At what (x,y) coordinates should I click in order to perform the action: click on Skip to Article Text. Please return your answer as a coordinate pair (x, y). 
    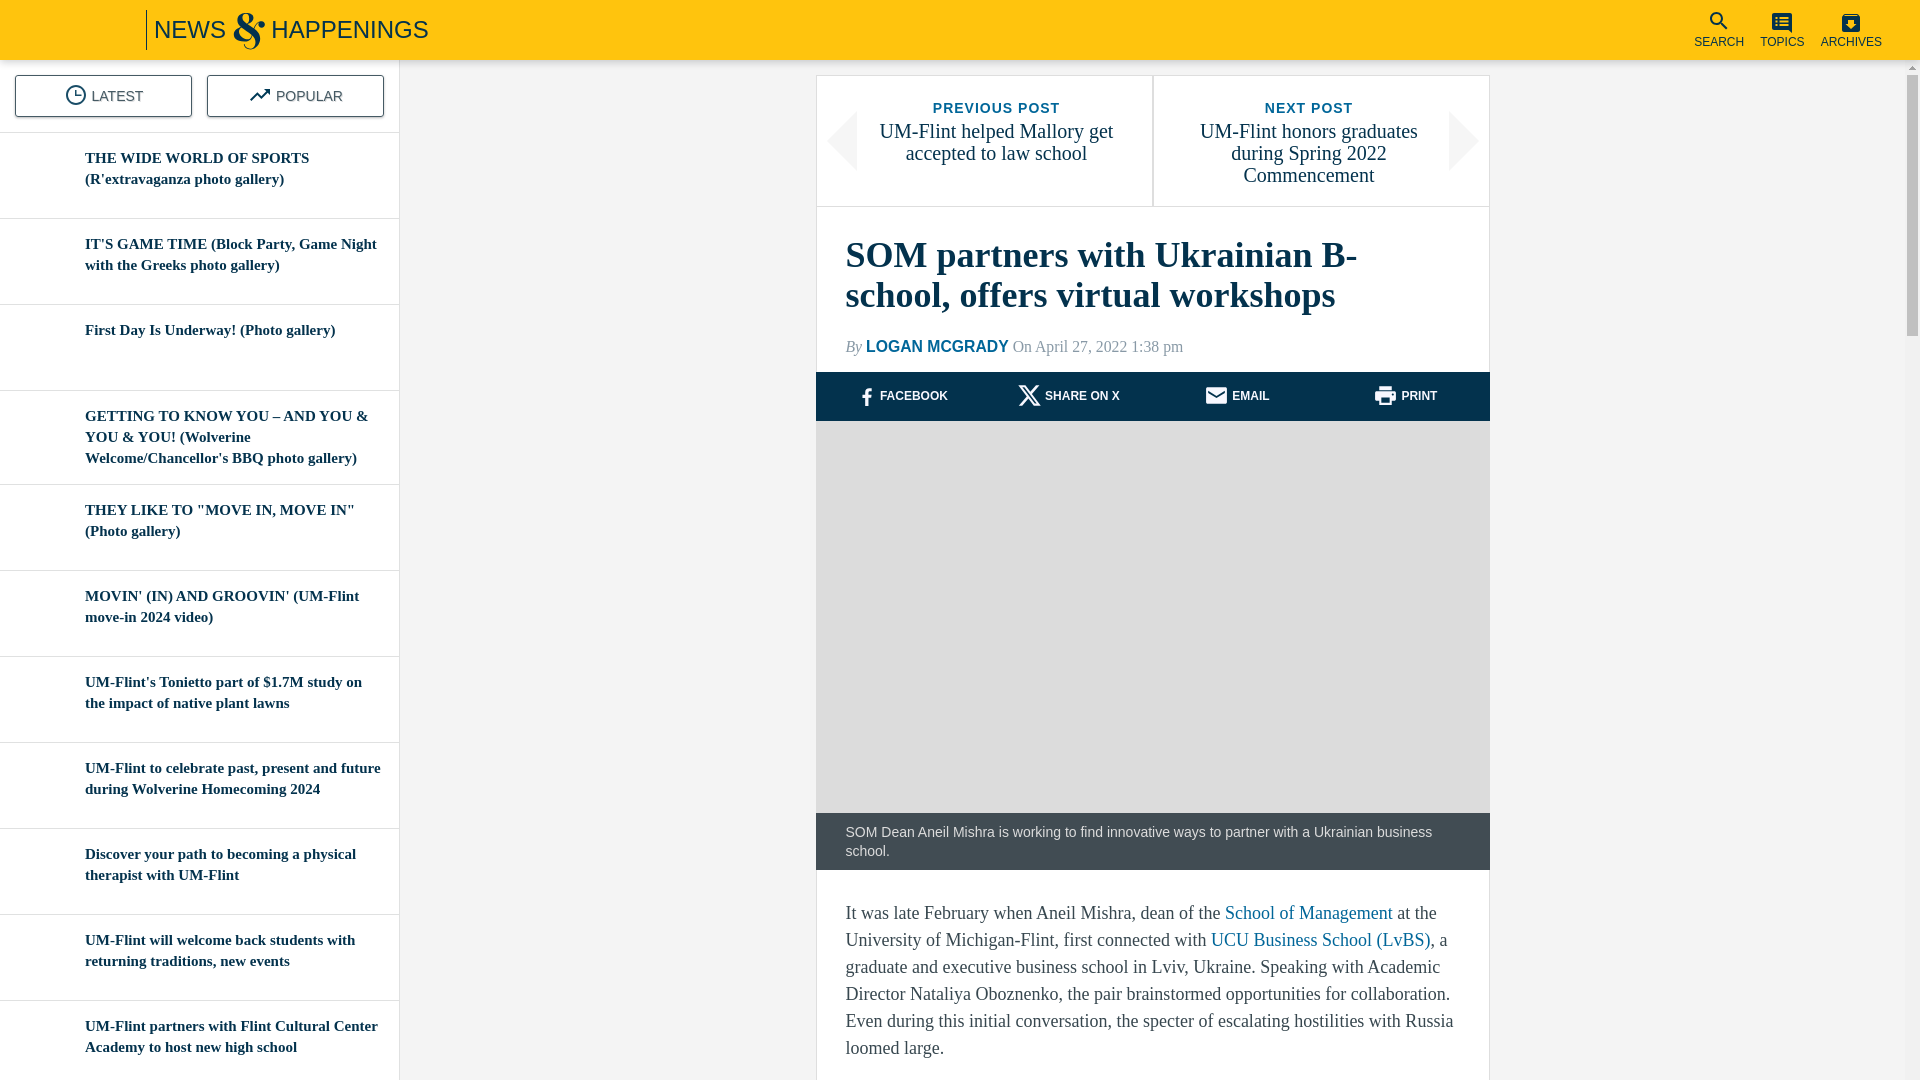
    Looking at the image, I should click on (900, 396).